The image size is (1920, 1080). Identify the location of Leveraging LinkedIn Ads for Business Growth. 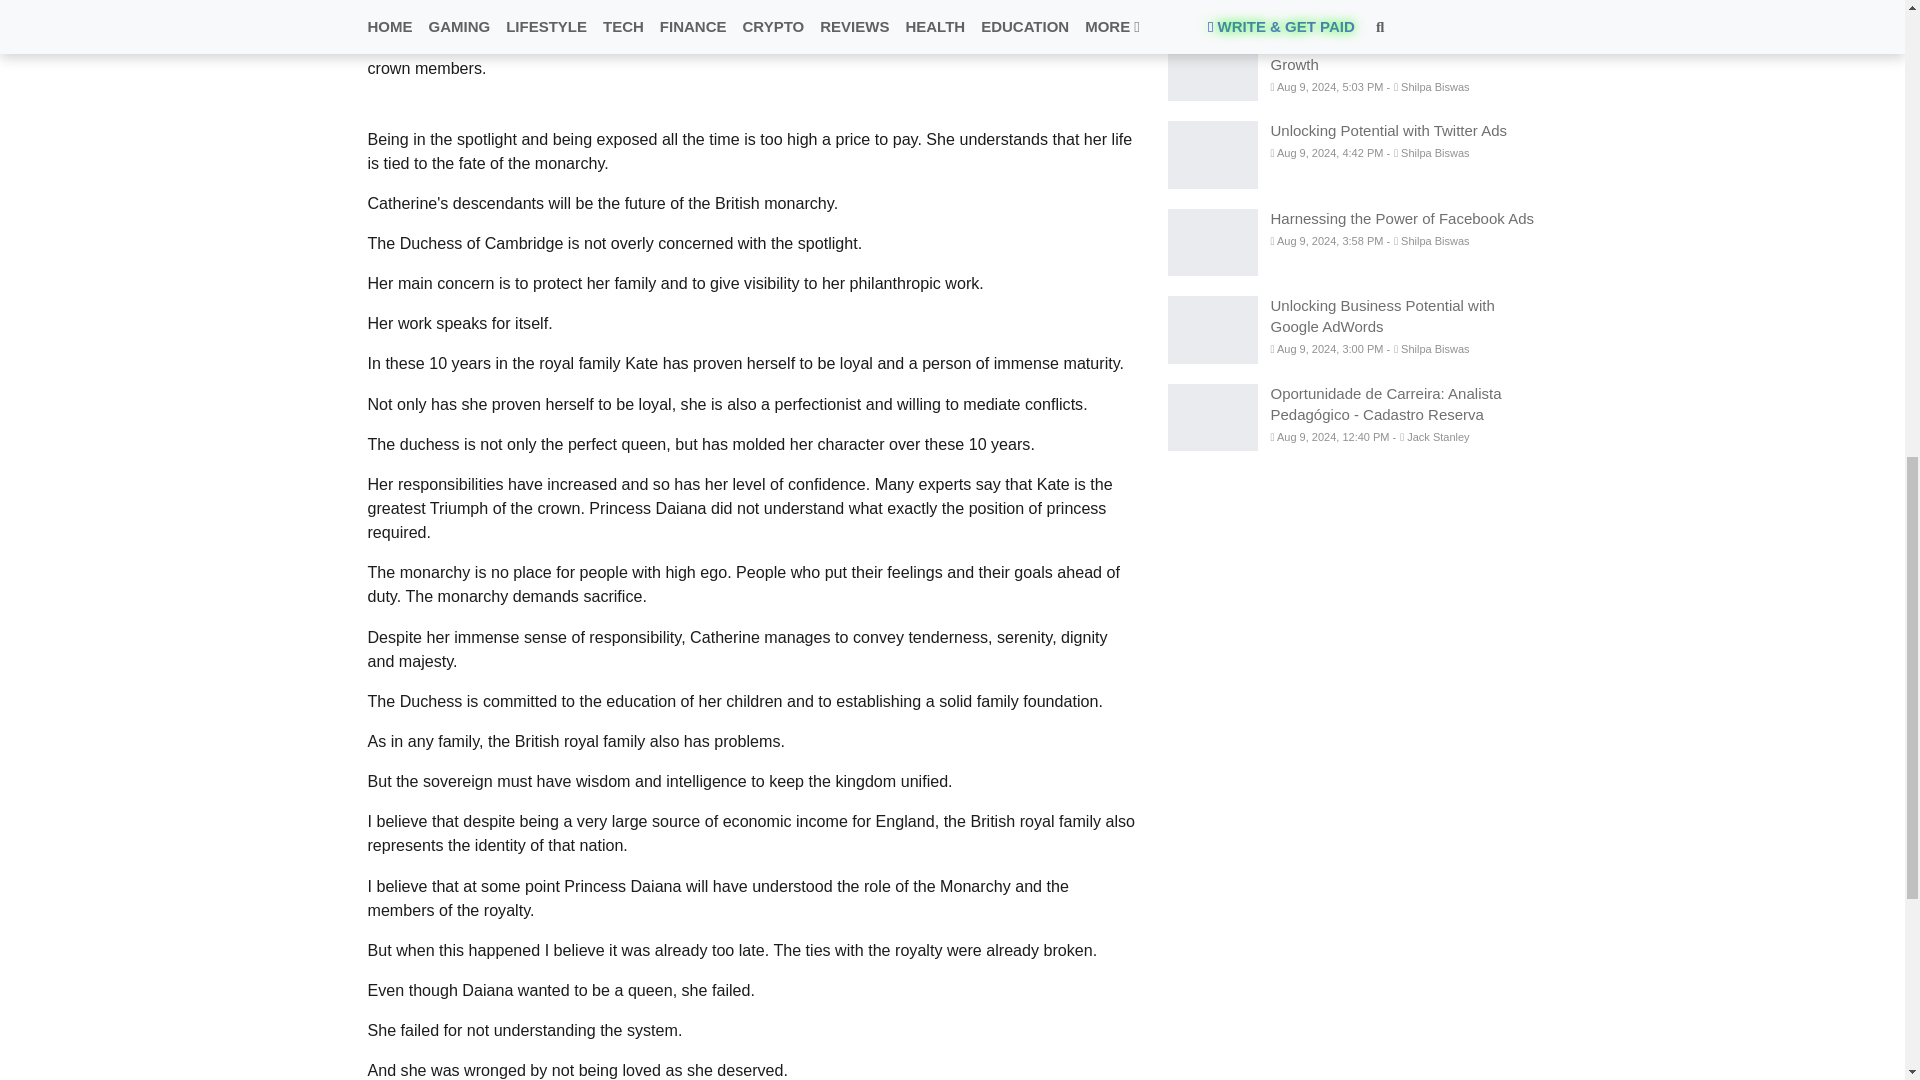
(1212, 67).